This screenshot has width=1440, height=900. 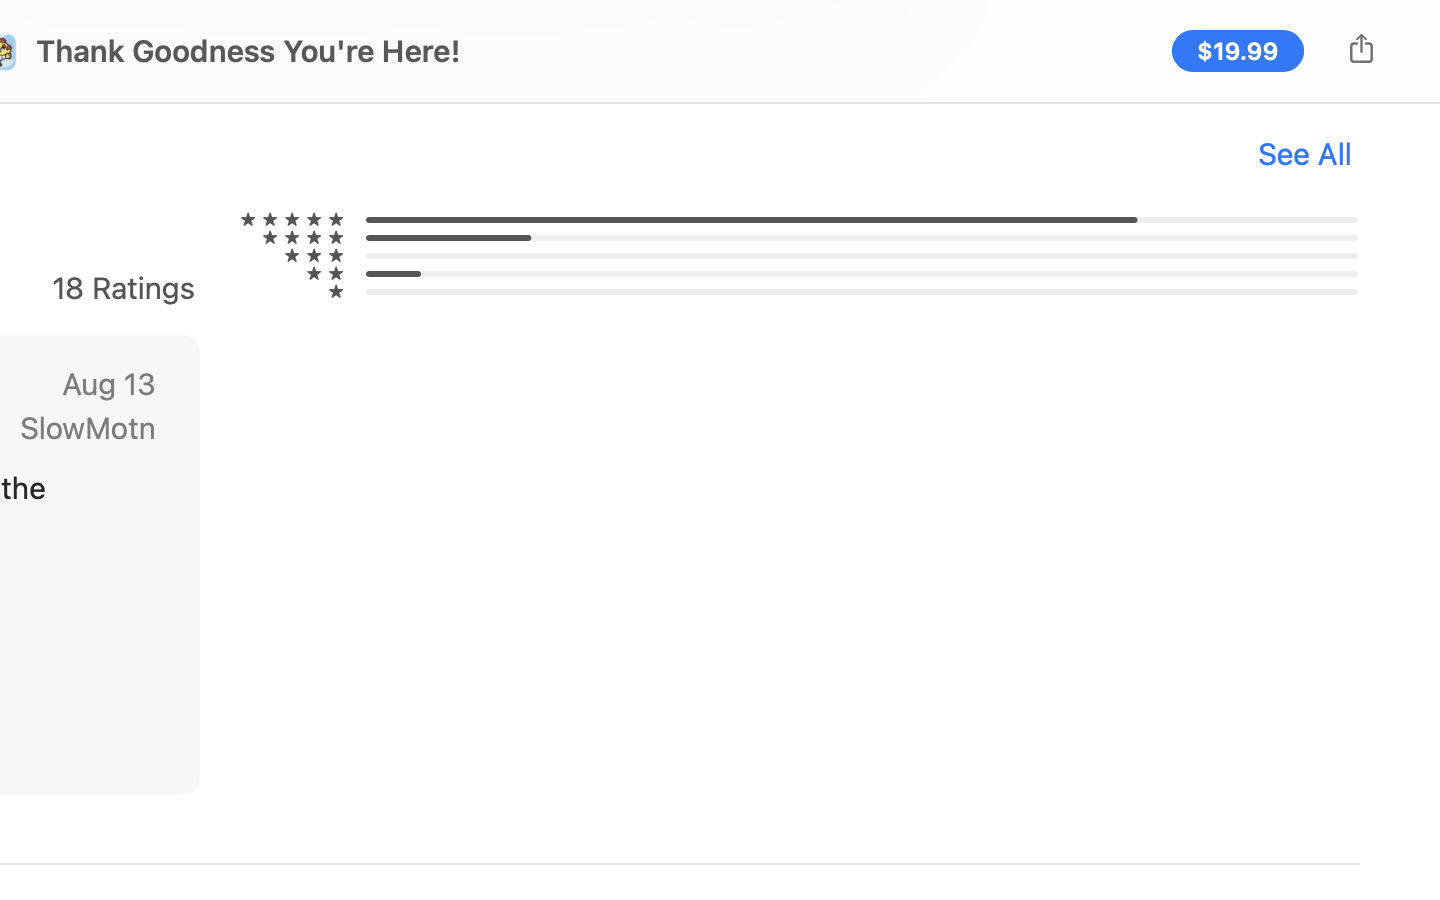 I want to click on Thank Goodness You're Here!, so click(x=249, y=51).